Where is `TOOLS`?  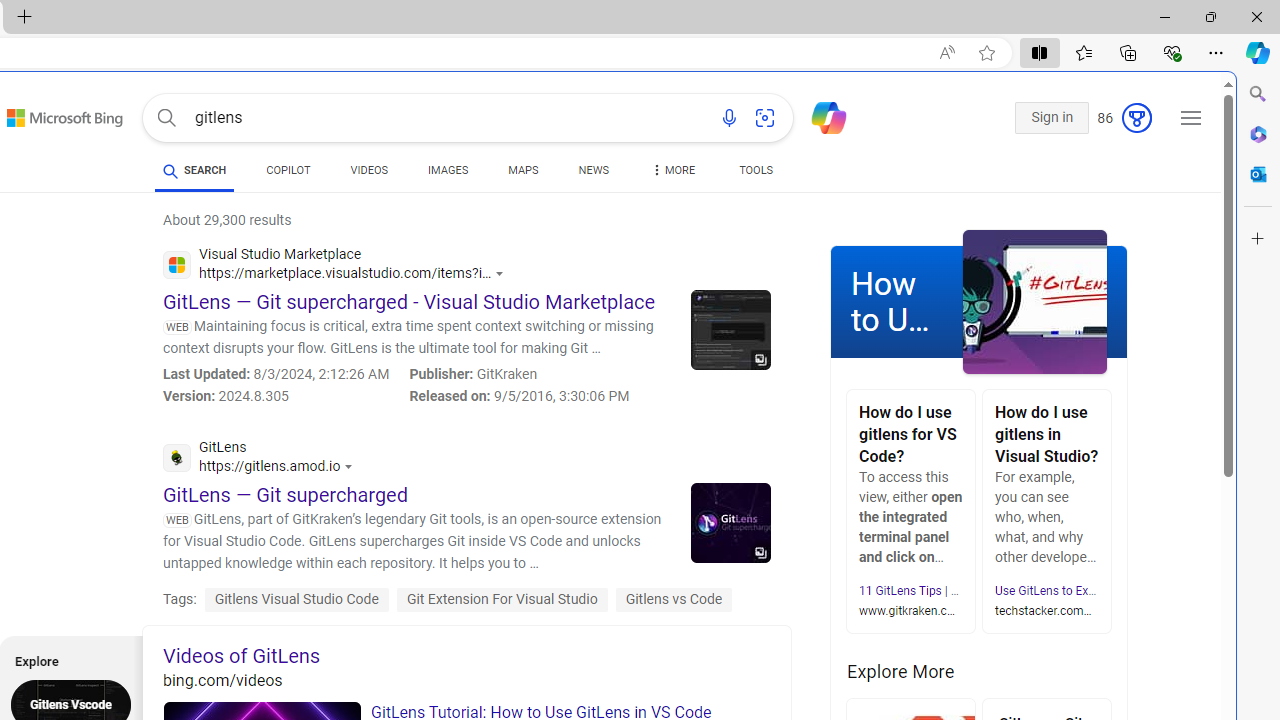 TOOLS is located at coordinates (756, 170).